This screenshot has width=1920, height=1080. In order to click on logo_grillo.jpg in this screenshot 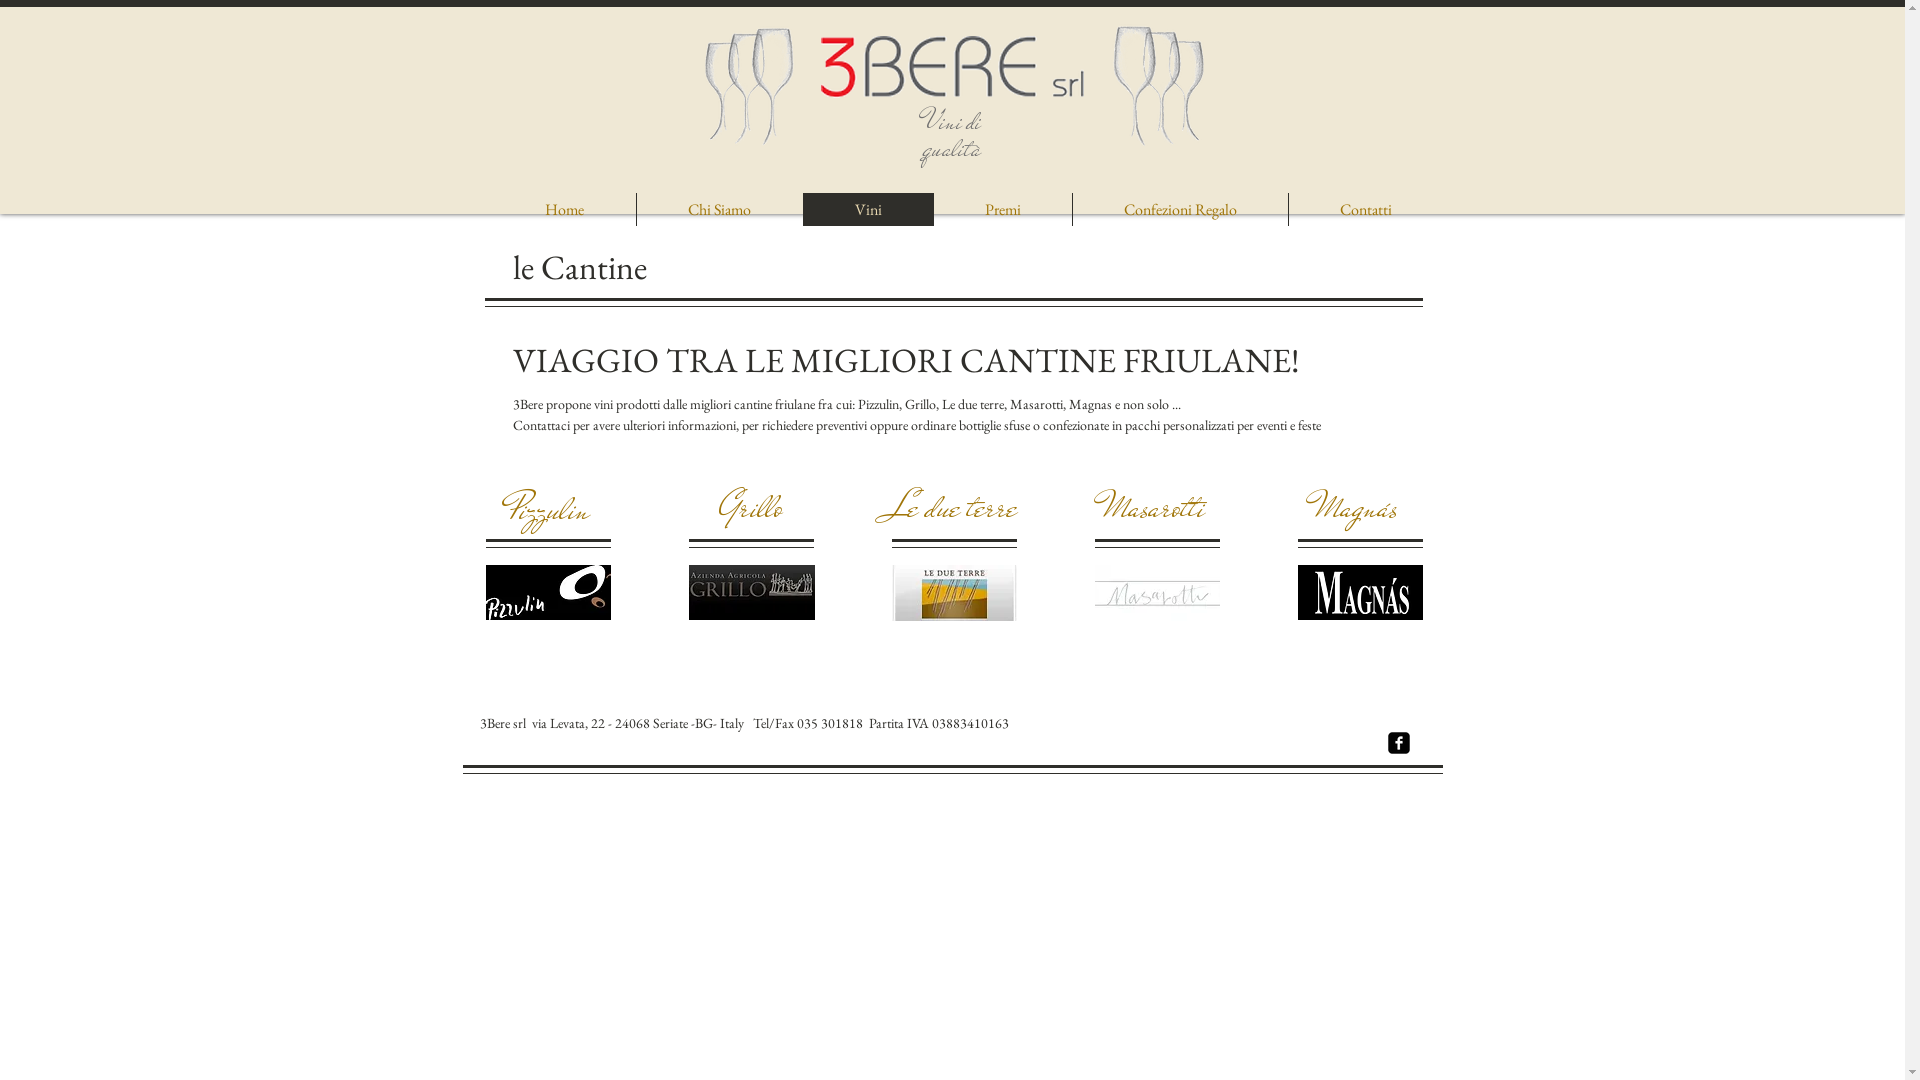, I will do `click(751, 592)`.